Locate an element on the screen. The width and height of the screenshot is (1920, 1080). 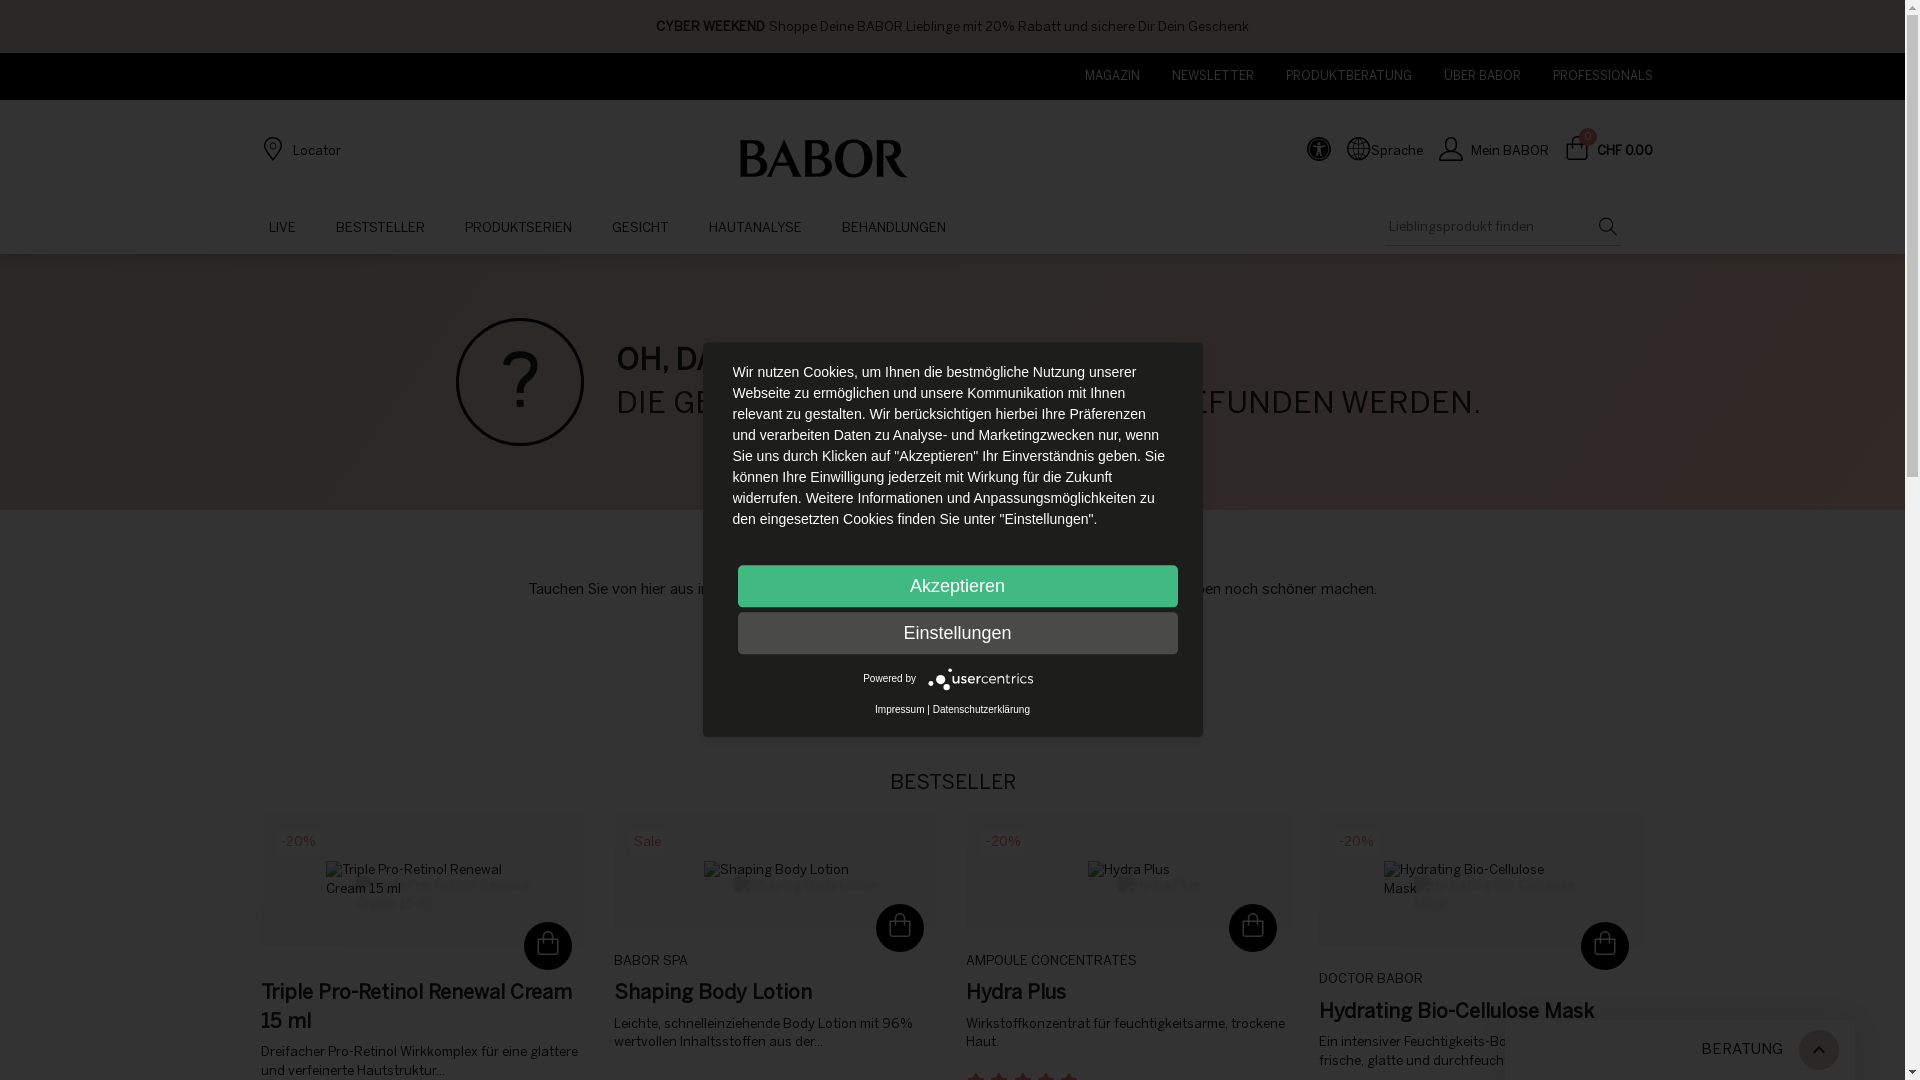
IN DEN WARENKORB is located at coordinates (1604, 946).